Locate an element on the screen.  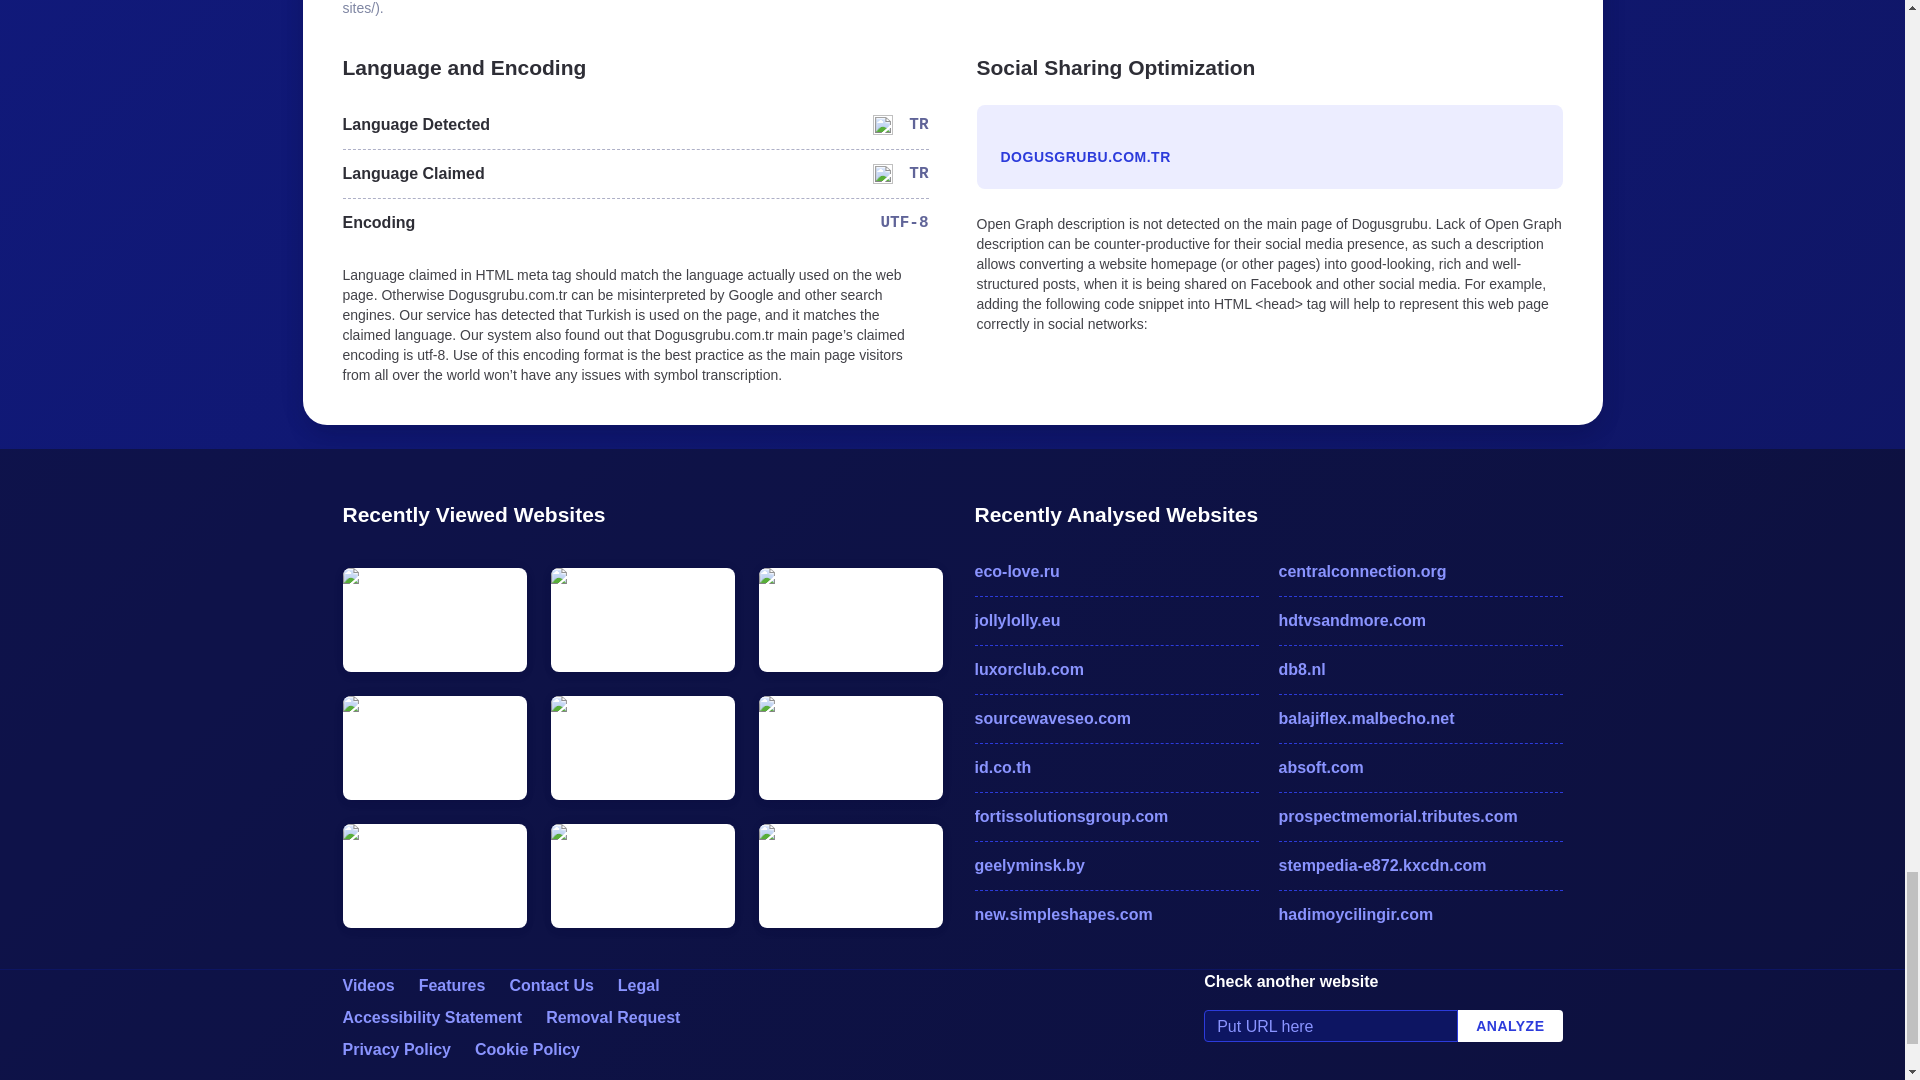
hdtvsandmore.com is located at coordinates (1420, 620).